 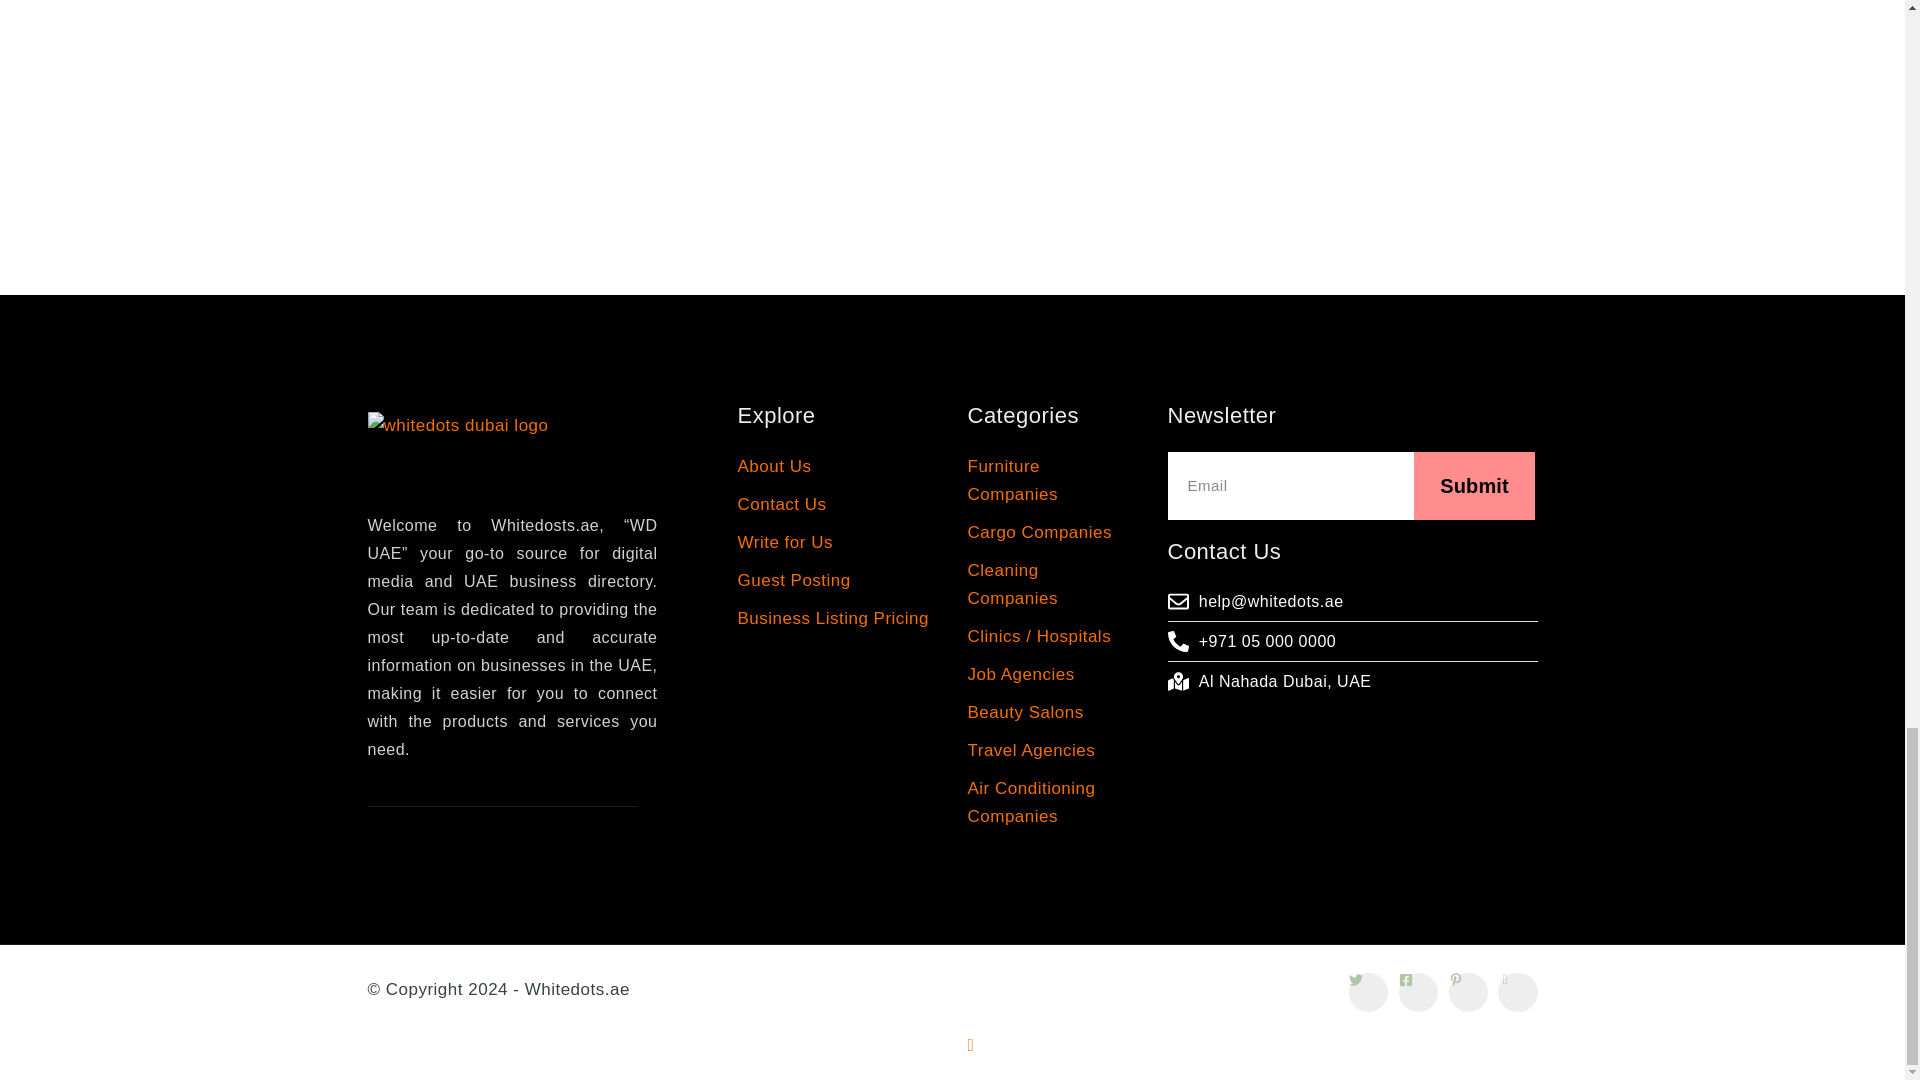 I want to click on Submit, so click(x=1352, y=486).